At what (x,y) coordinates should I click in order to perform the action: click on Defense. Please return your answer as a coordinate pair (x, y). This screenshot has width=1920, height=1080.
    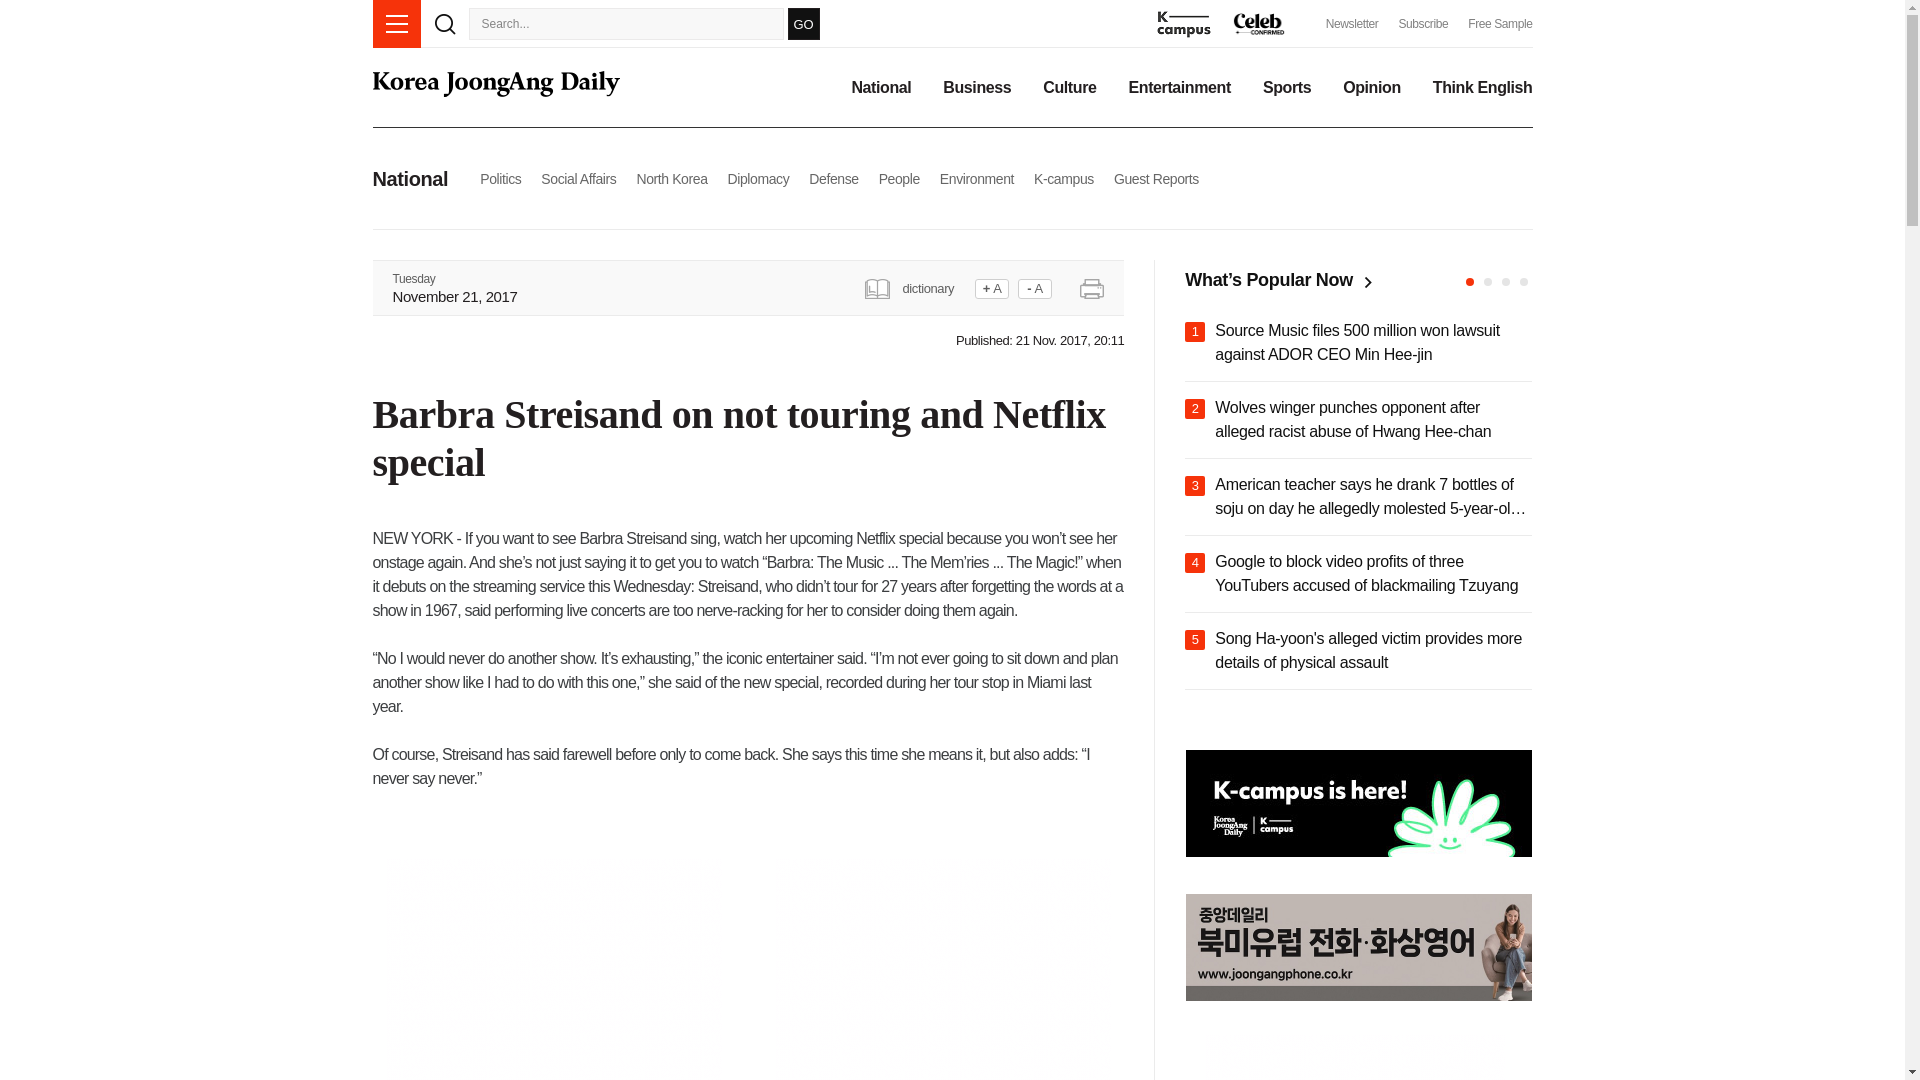
    Looking at the image, I should click on (833, 178).